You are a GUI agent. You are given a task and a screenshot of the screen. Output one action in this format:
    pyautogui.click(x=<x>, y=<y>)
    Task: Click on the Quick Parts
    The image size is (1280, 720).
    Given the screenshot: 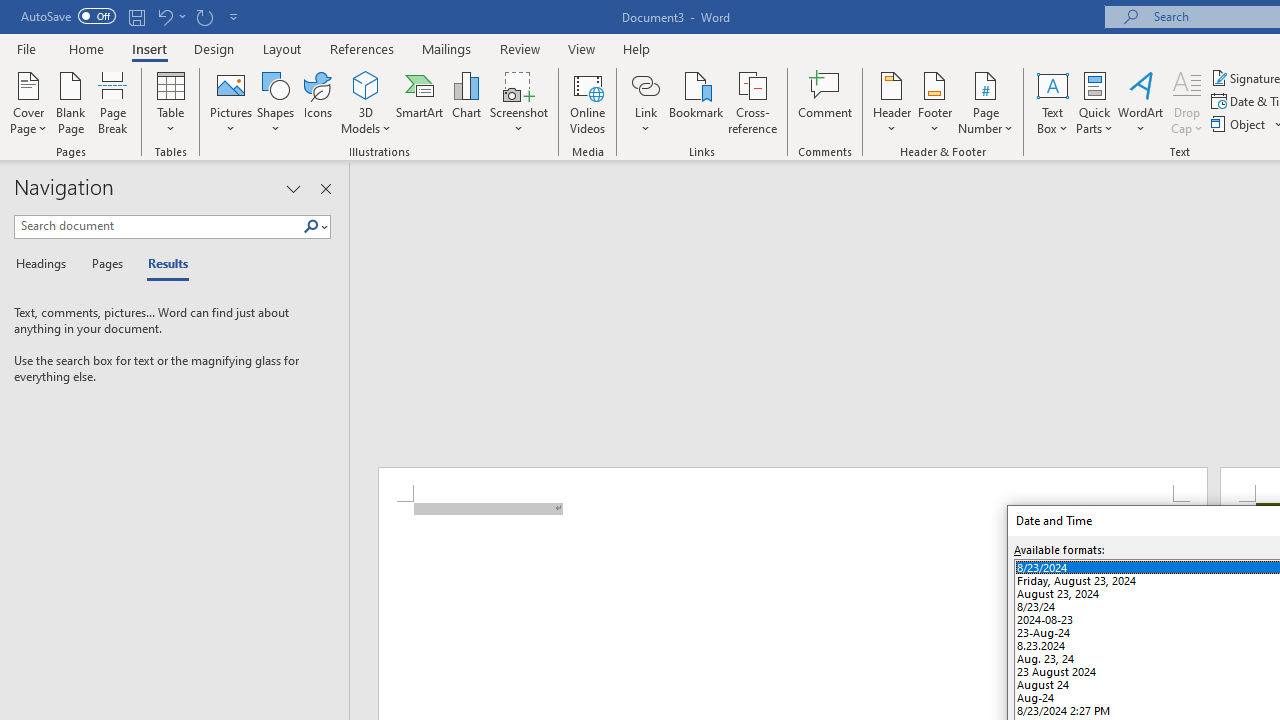 What is the action you would take?
    pyautogui.click(x=1094, y=102)
    